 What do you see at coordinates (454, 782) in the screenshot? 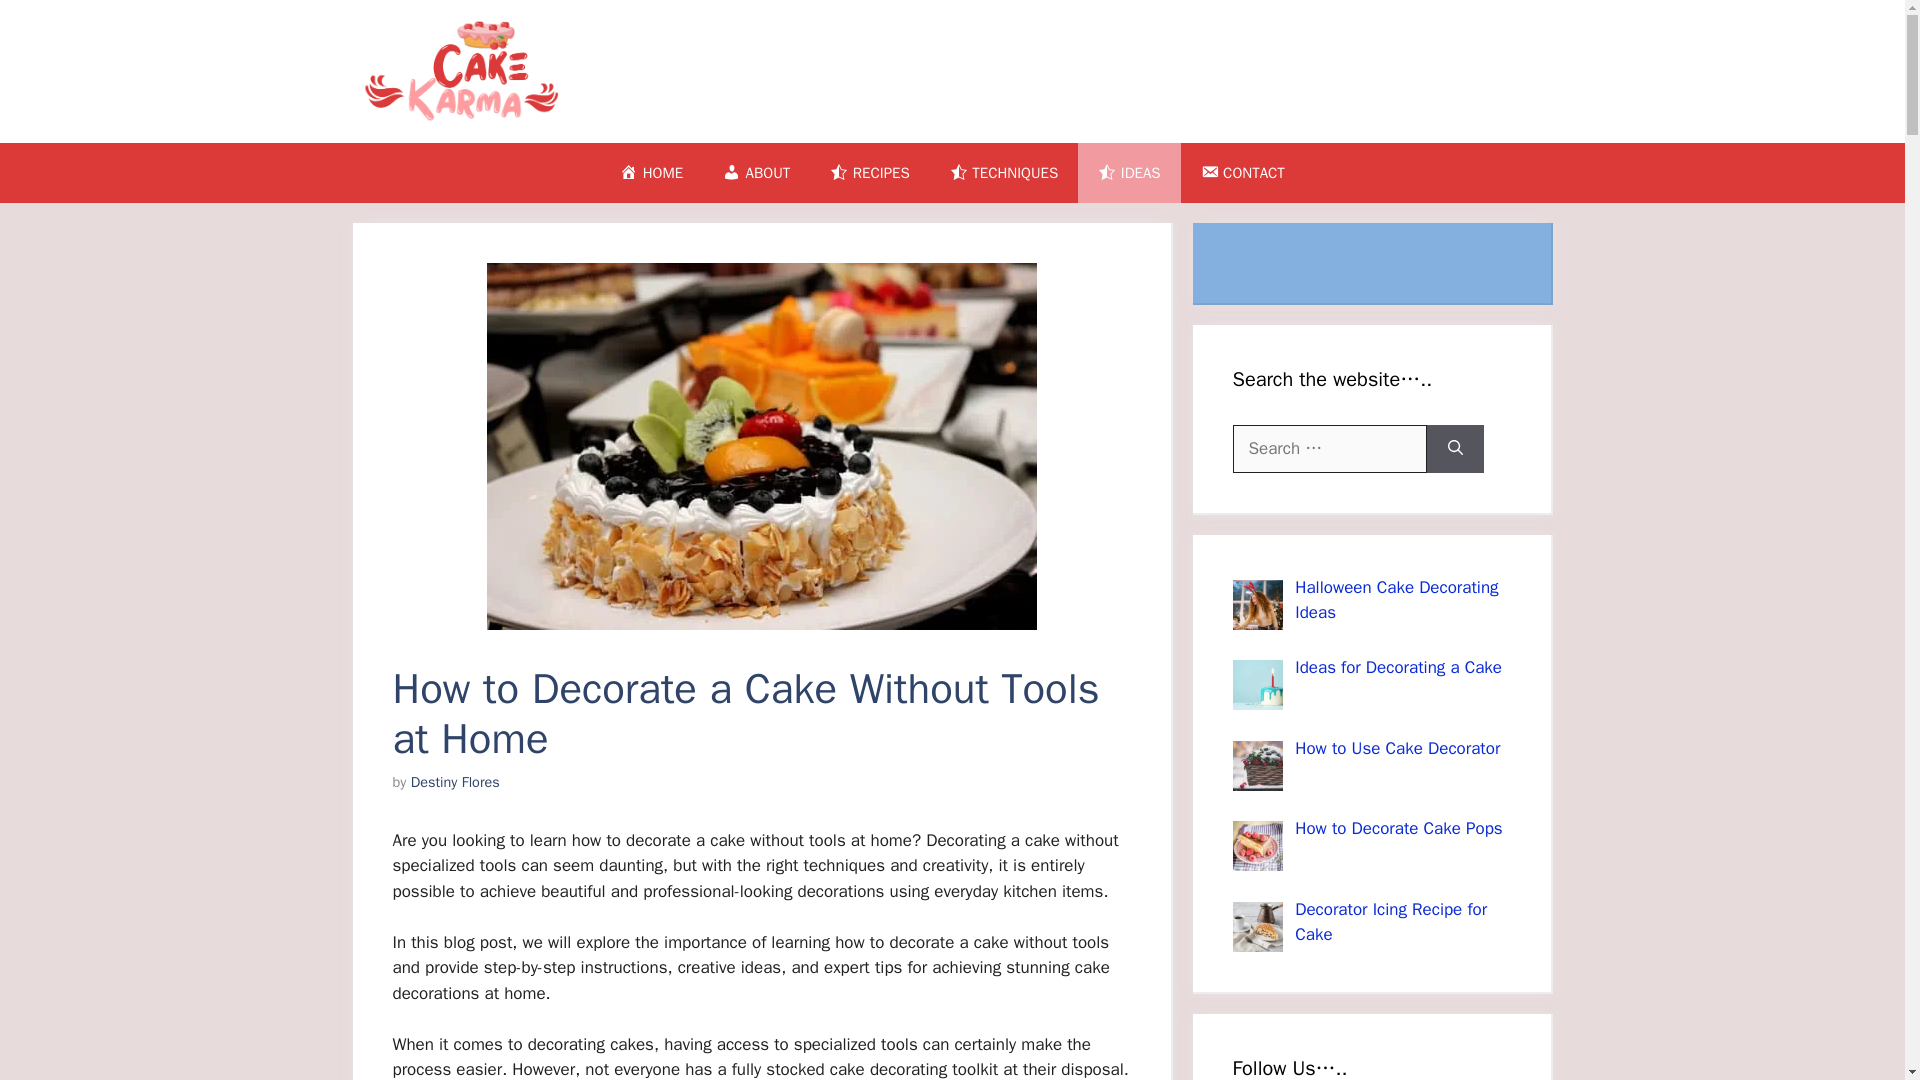
I see `View all posts by Destiny Flores` at bounding box center [454, 782].